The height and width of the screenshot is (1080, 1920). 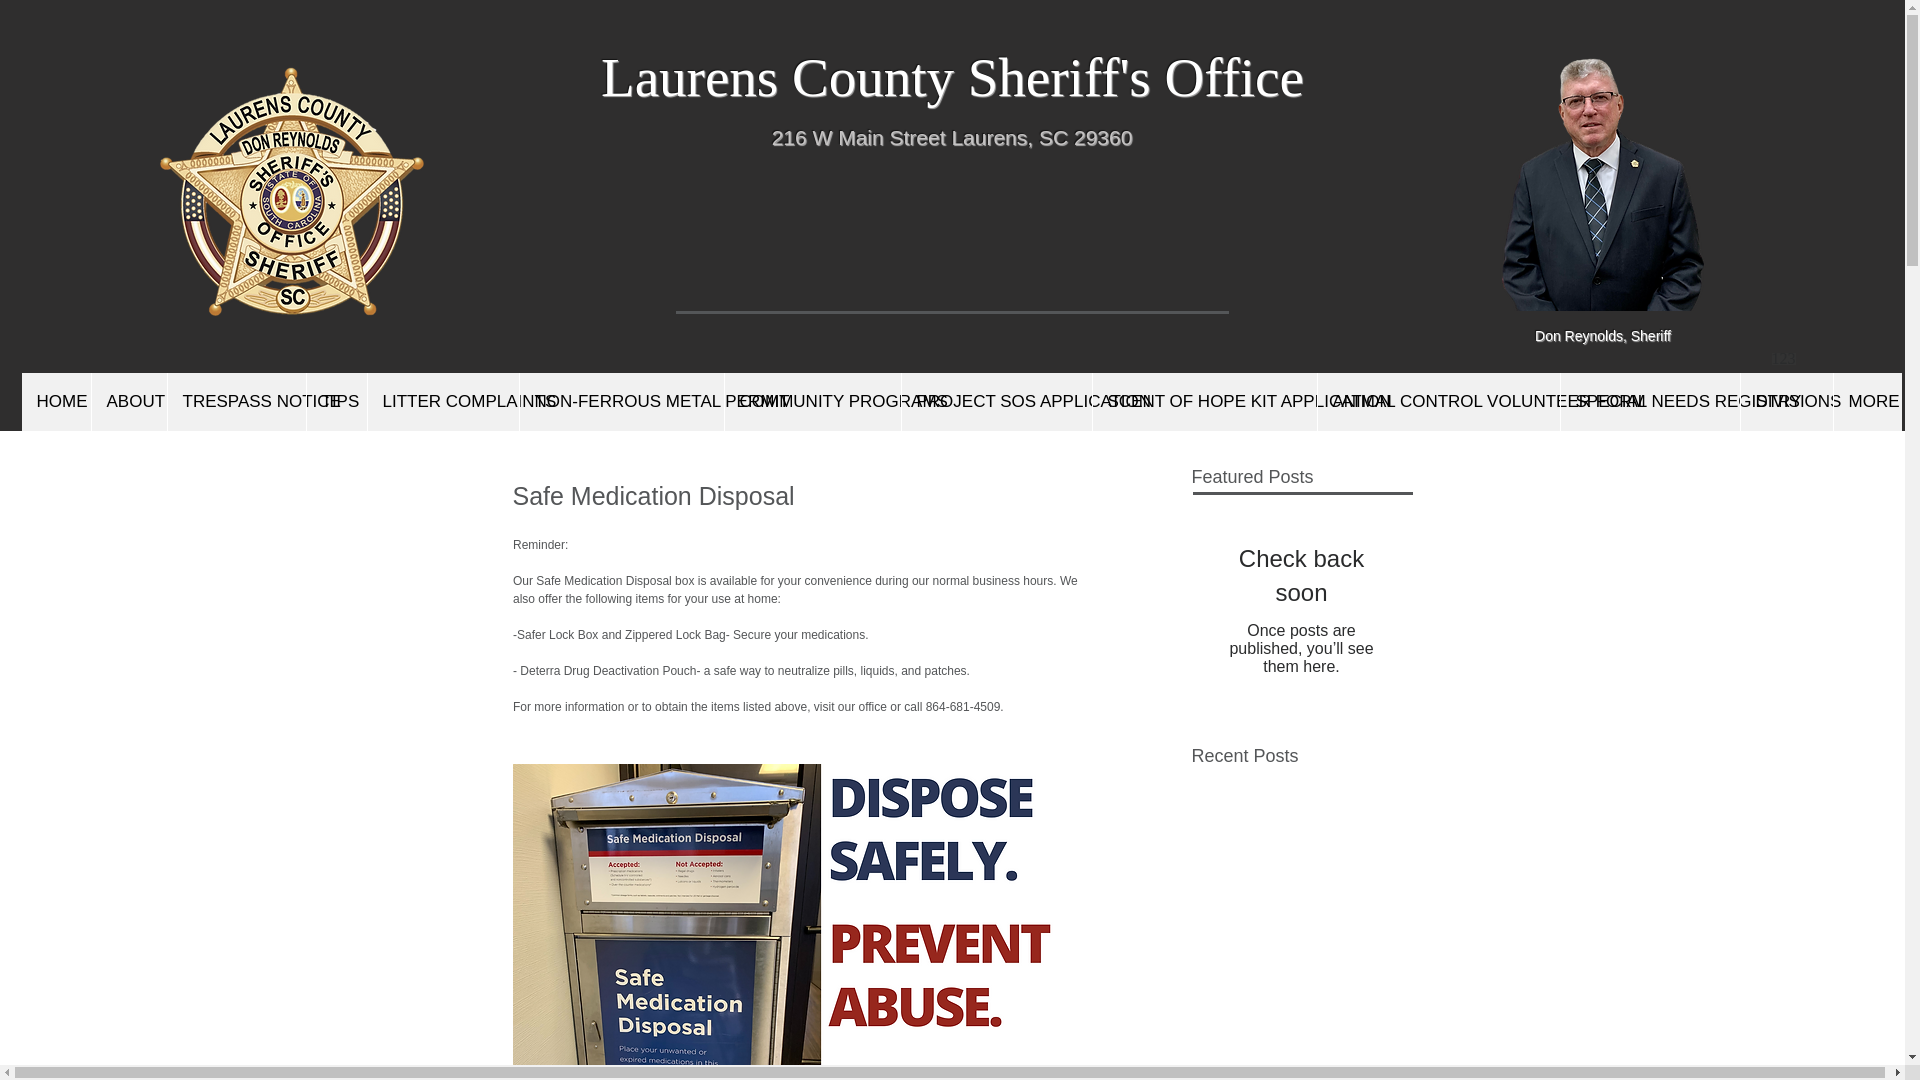 I want to click on TIPS, so click(x=336, y=401).